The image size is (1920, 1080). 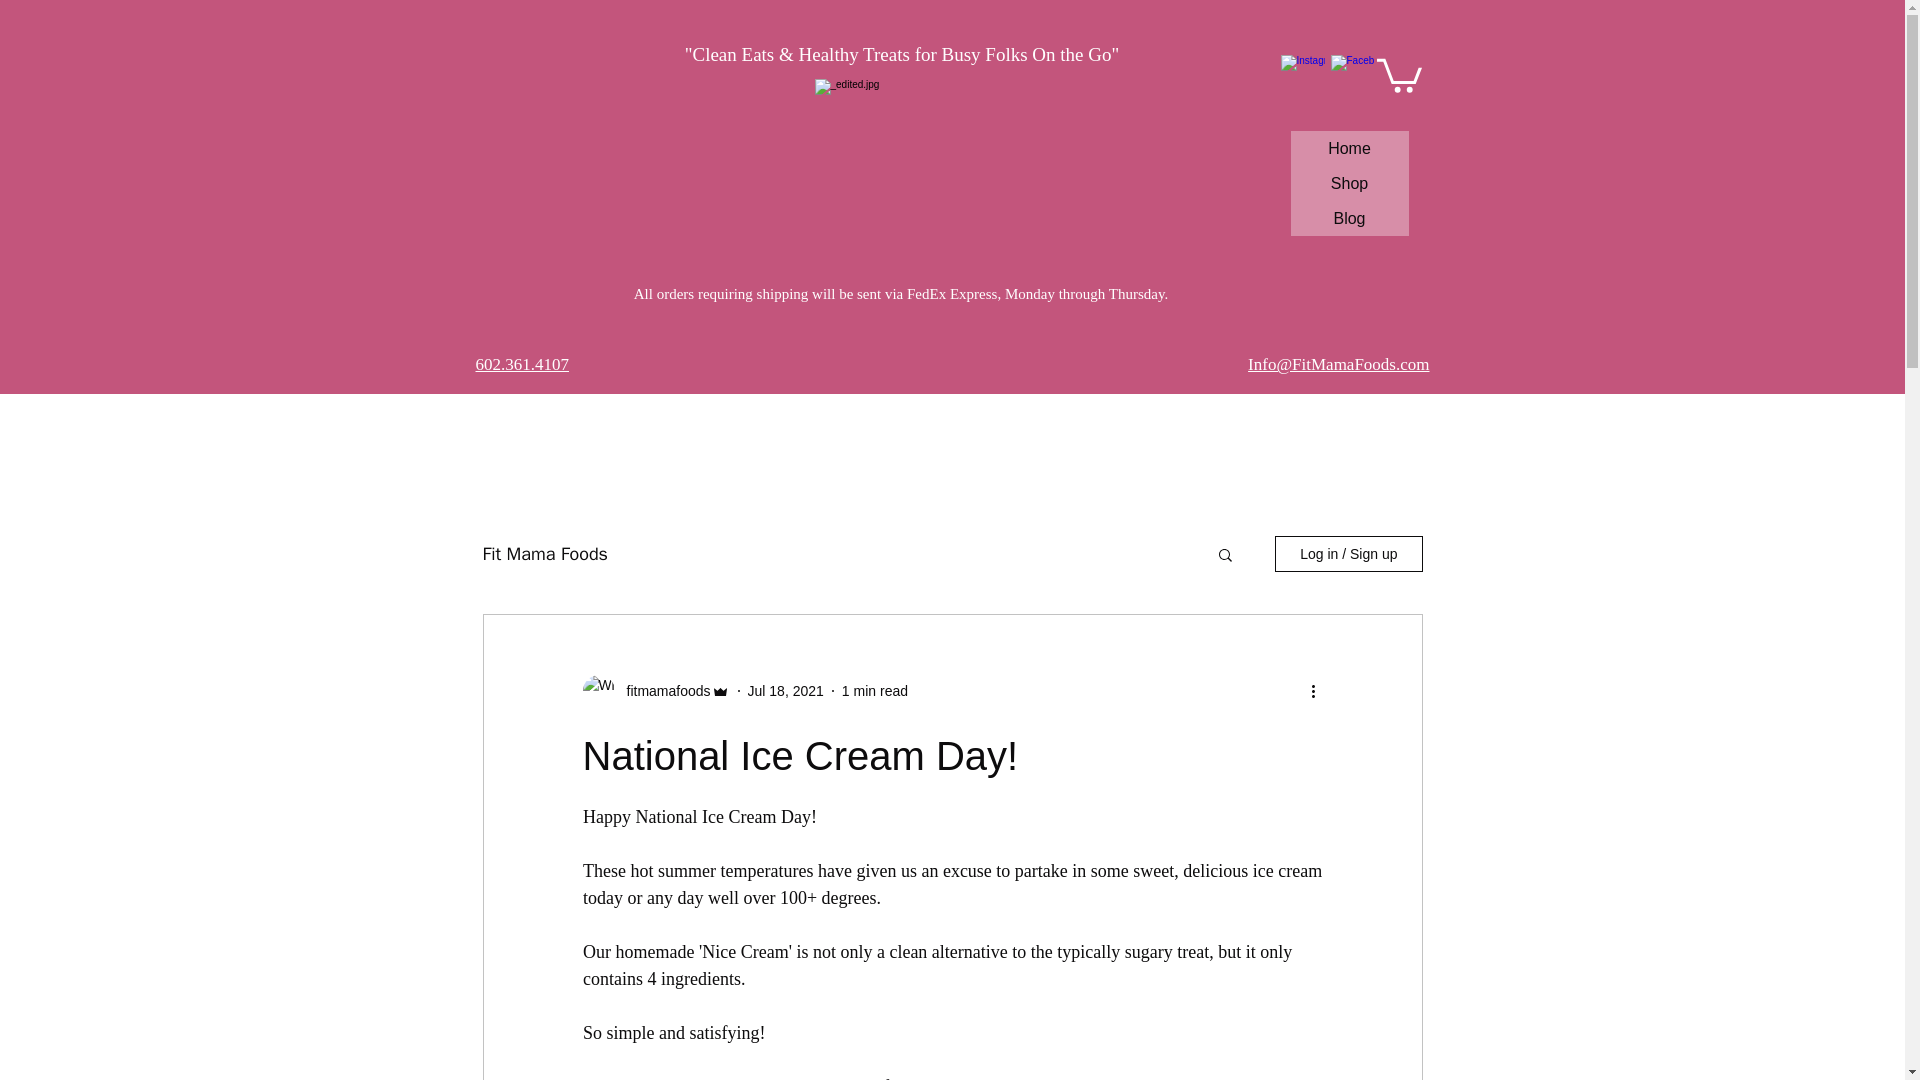 I want to click on Blog, so click(x=1348, y=218).